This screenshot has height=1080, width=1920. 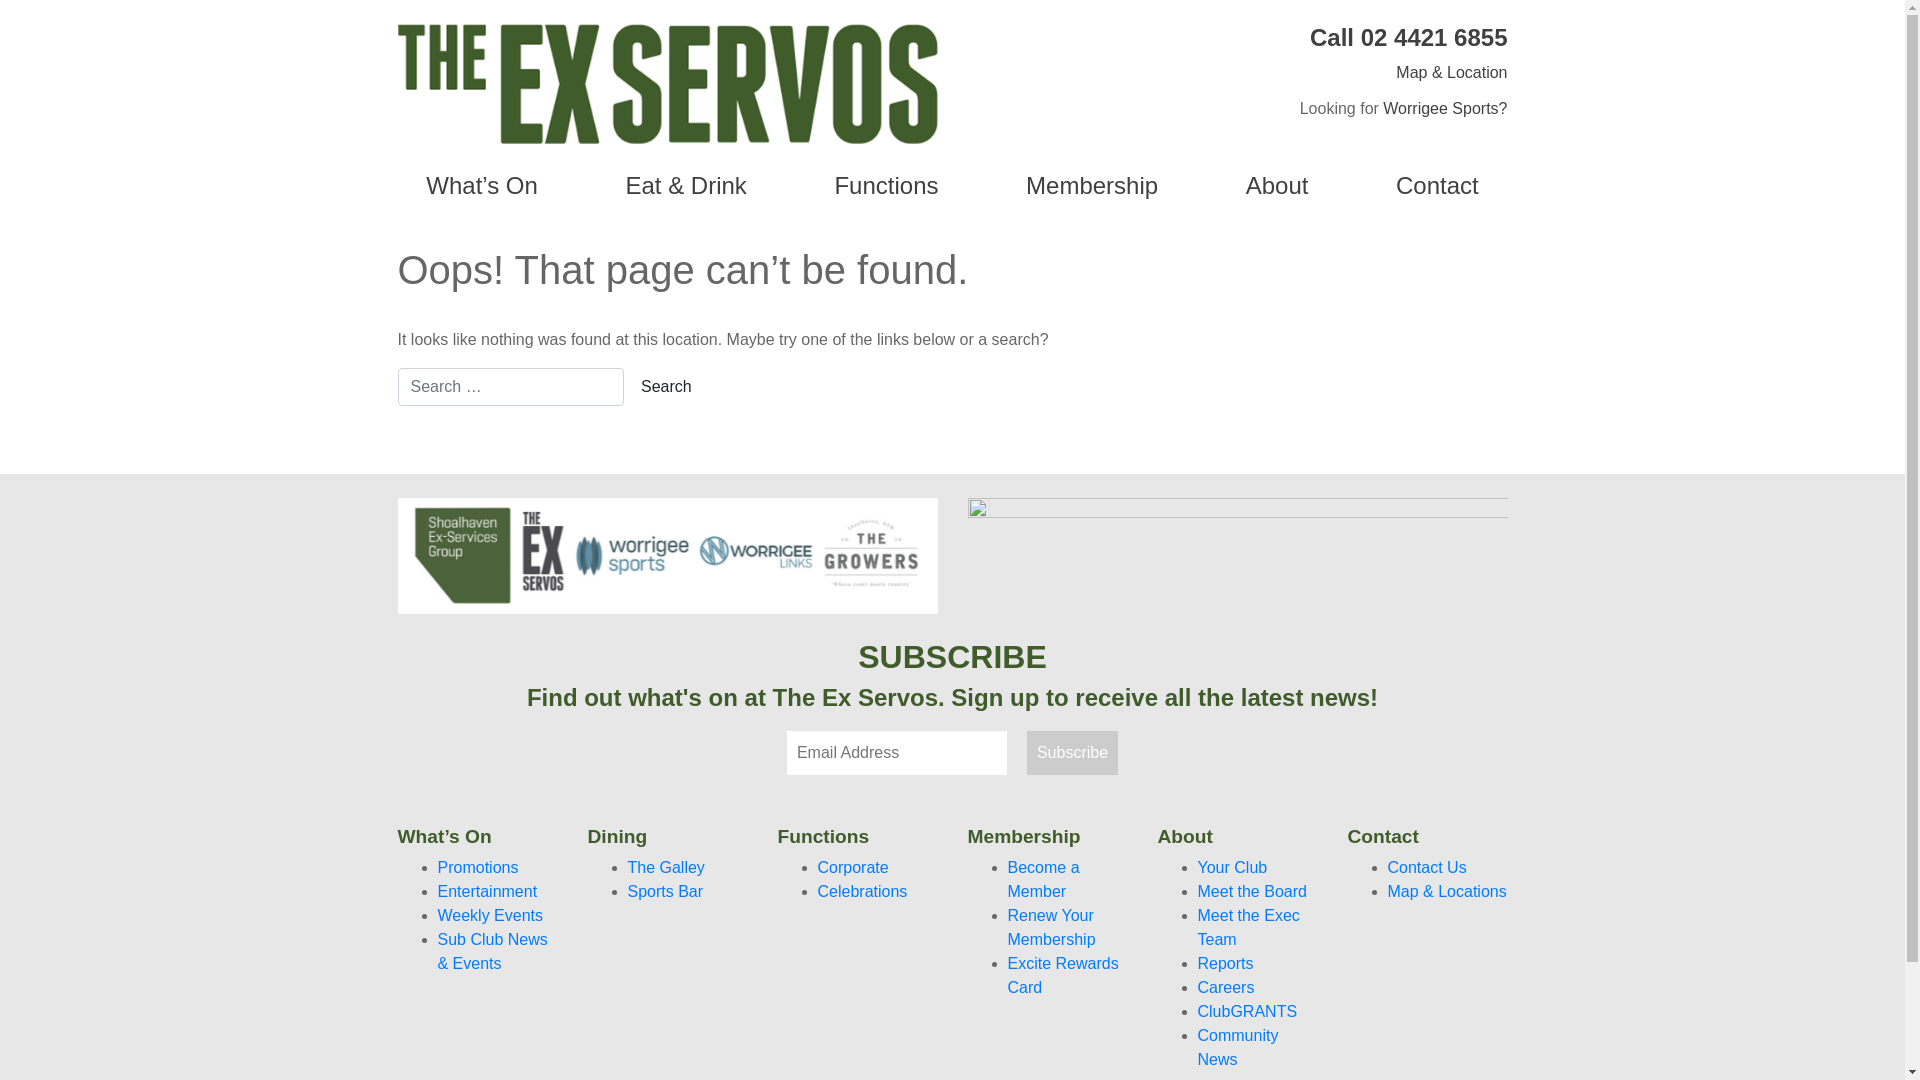 What do you see at coordinates (1437, 186) in the screenshot?
I see `Contact` at bounding box center [1437, 186].